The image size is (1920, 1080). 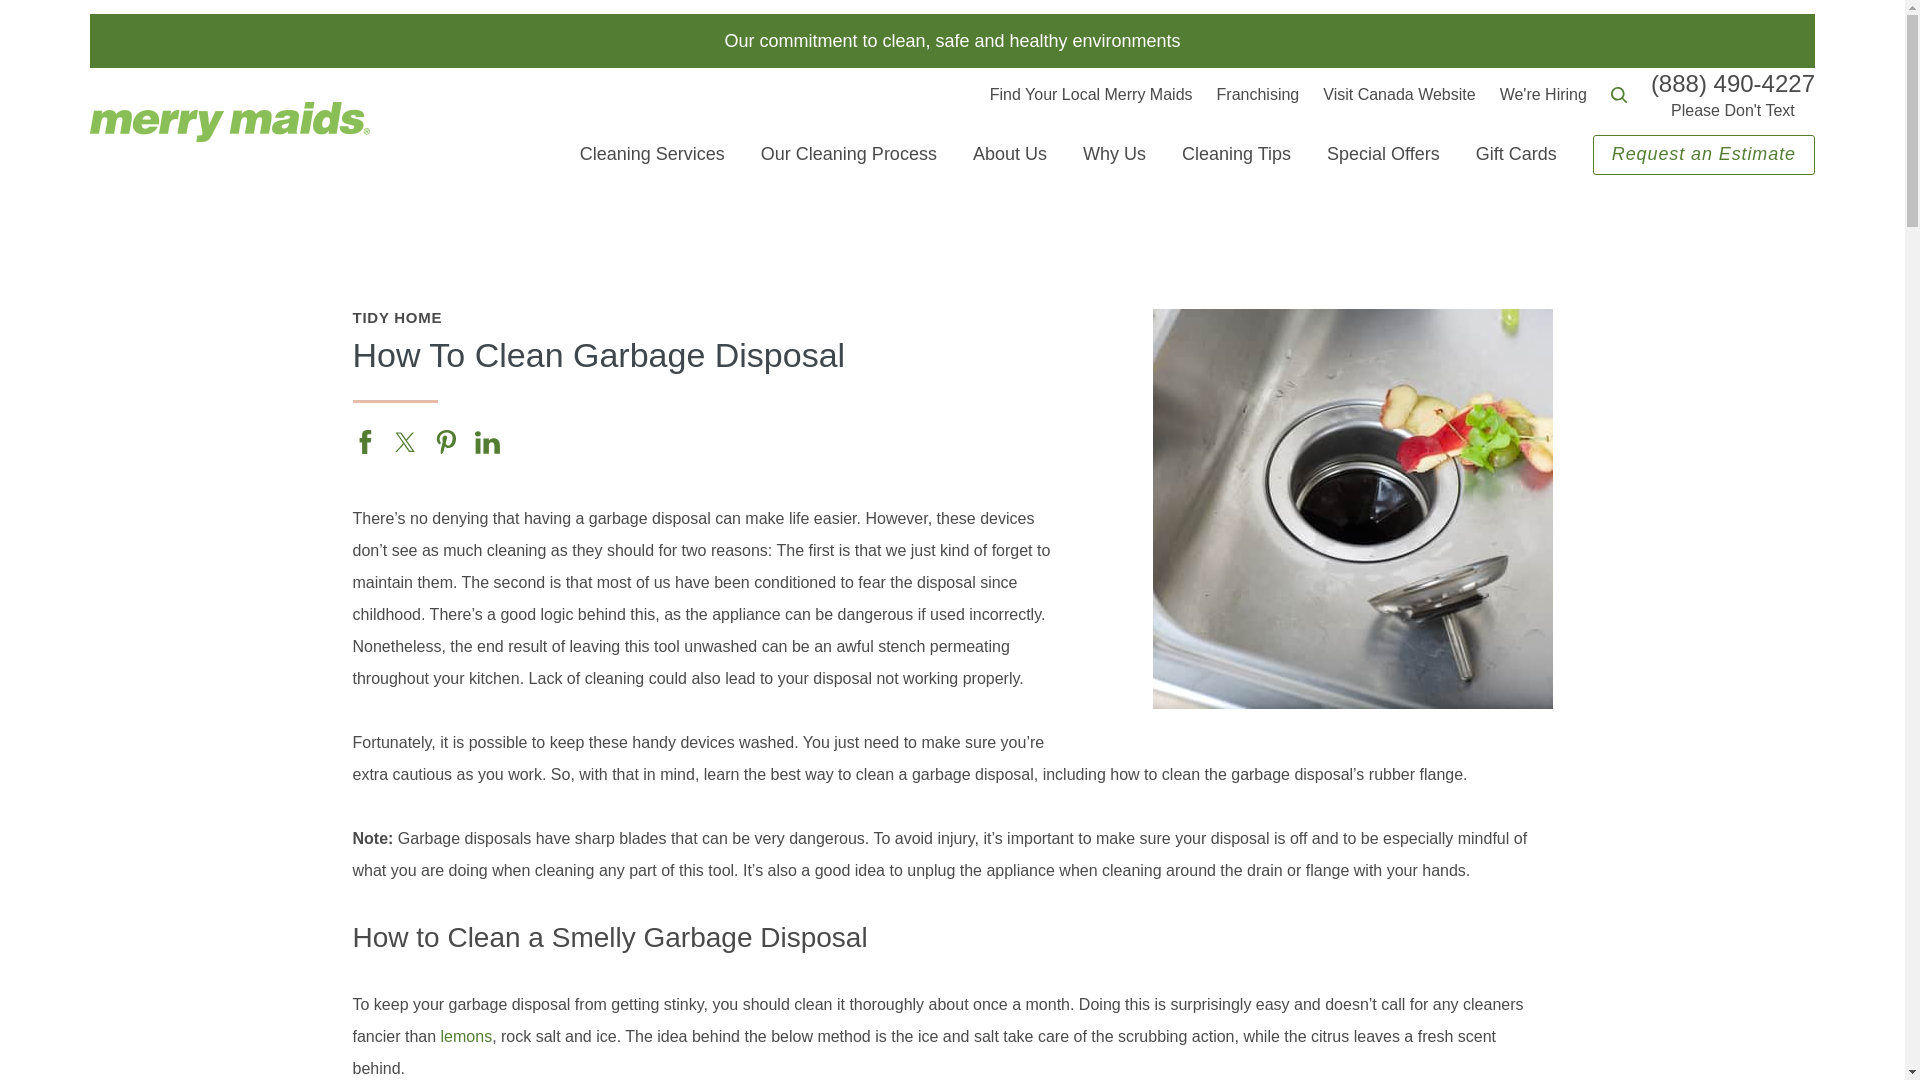 I want to click on Find Your Local Merry Maids, so click(x=1091, y=94).